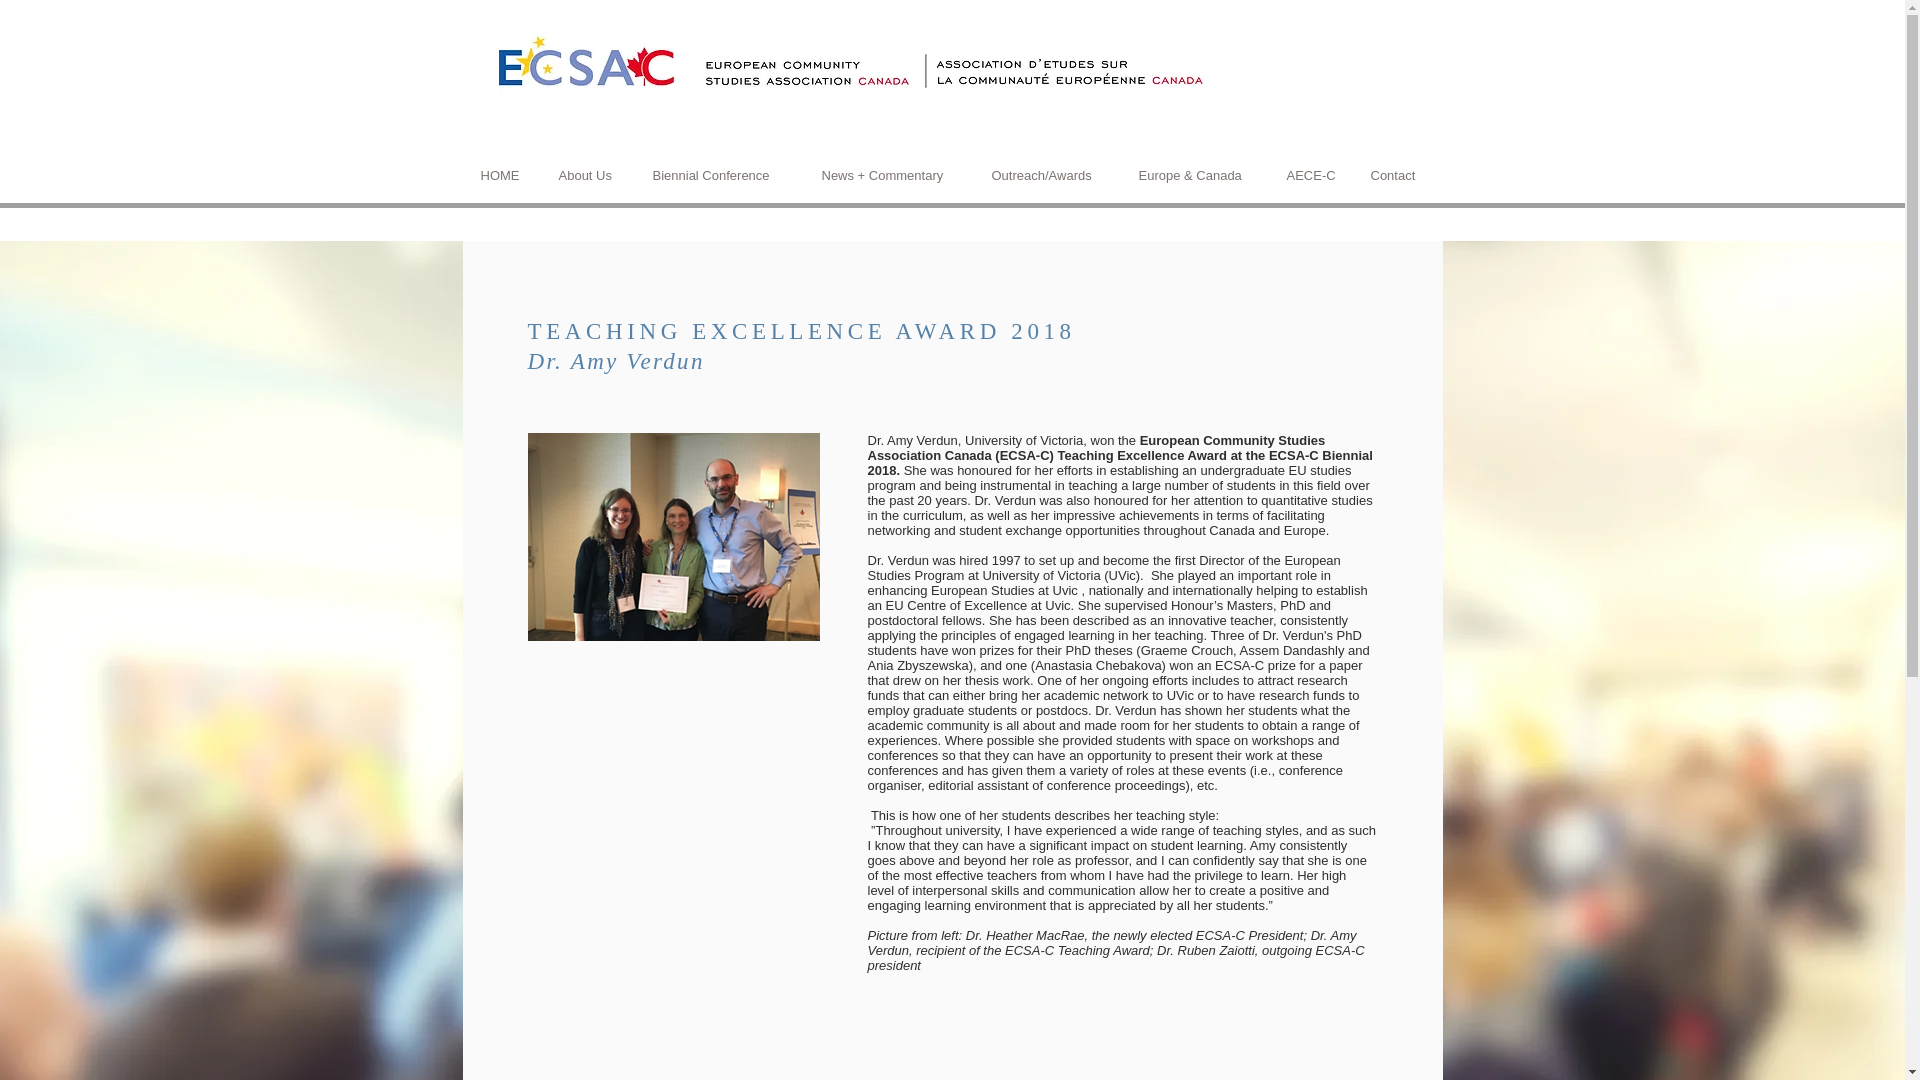 This screenshot has height=1080, width=1920. Describe the element at coordinates (504, 175) in the screenshot. I see `HOME` at that location.